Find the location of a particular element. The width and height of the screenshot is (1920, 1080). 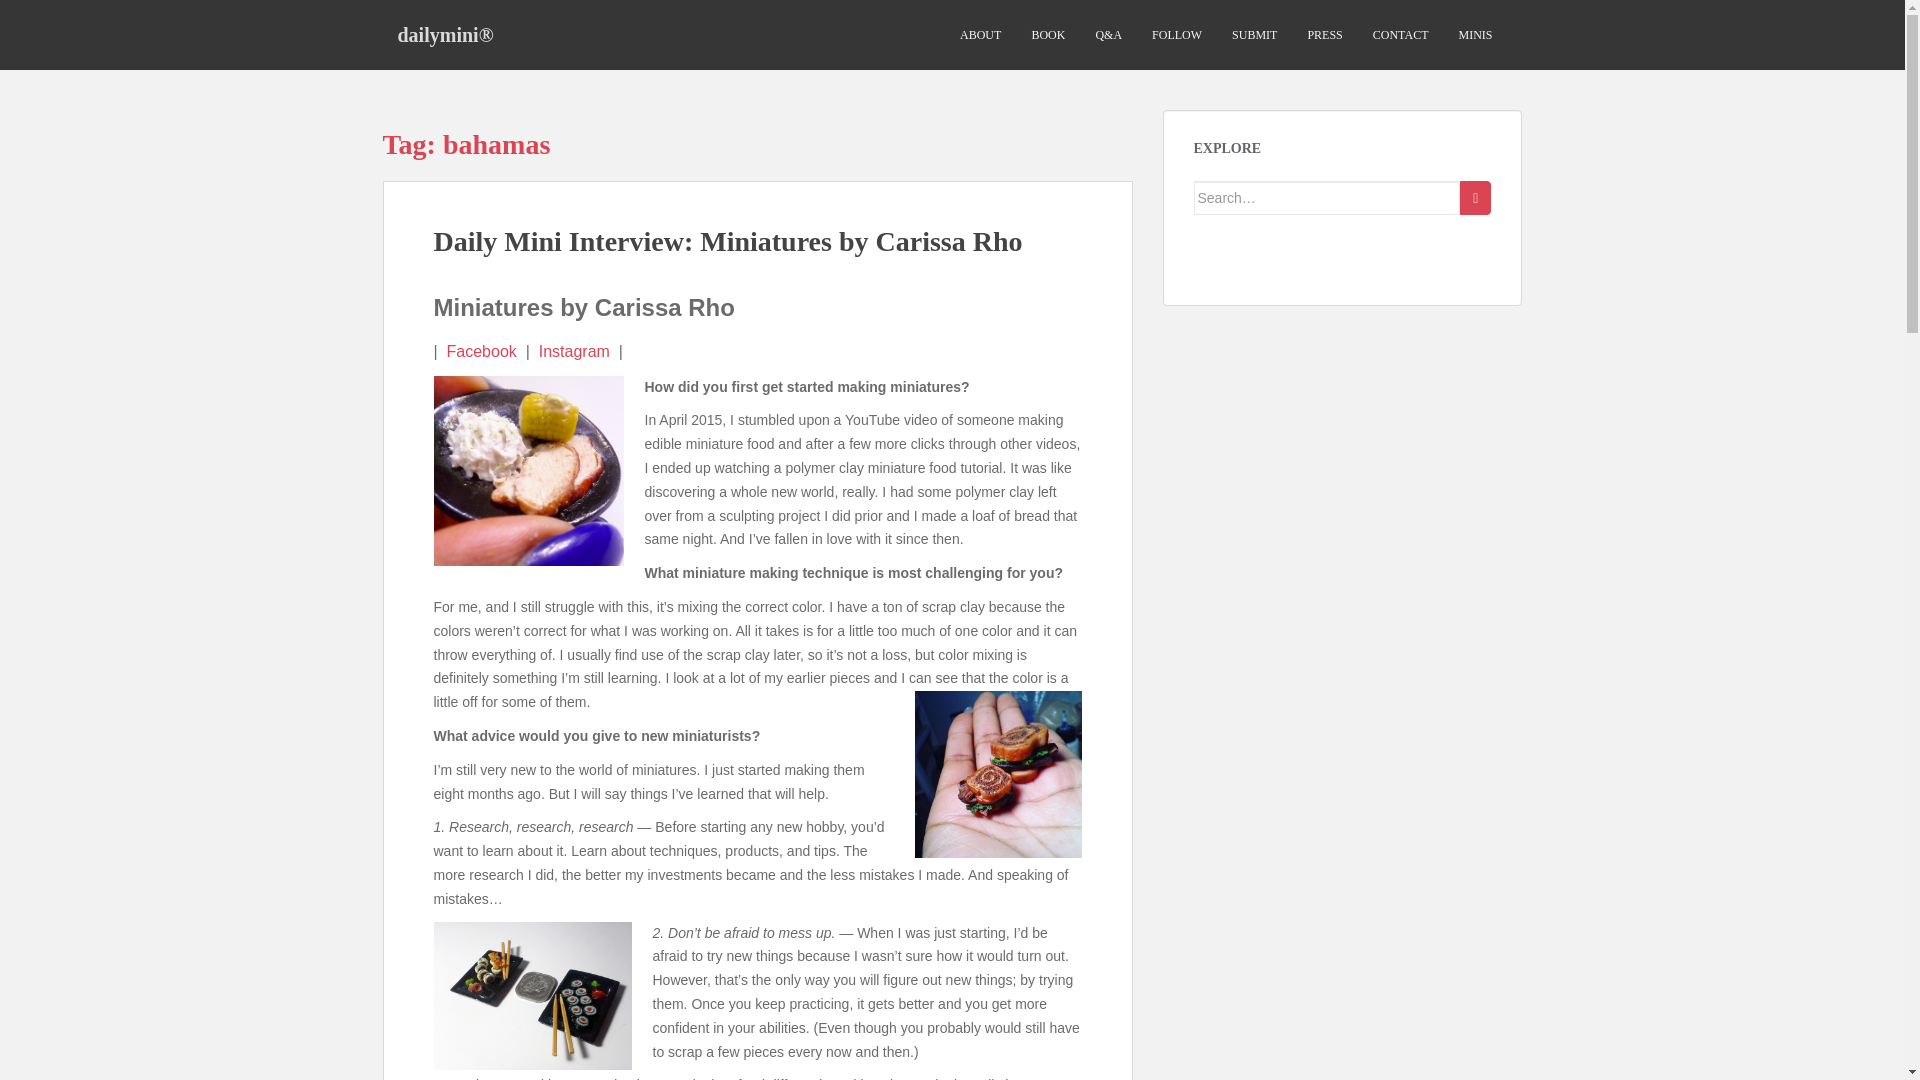

Instagram is located at coordinates (574, 351).